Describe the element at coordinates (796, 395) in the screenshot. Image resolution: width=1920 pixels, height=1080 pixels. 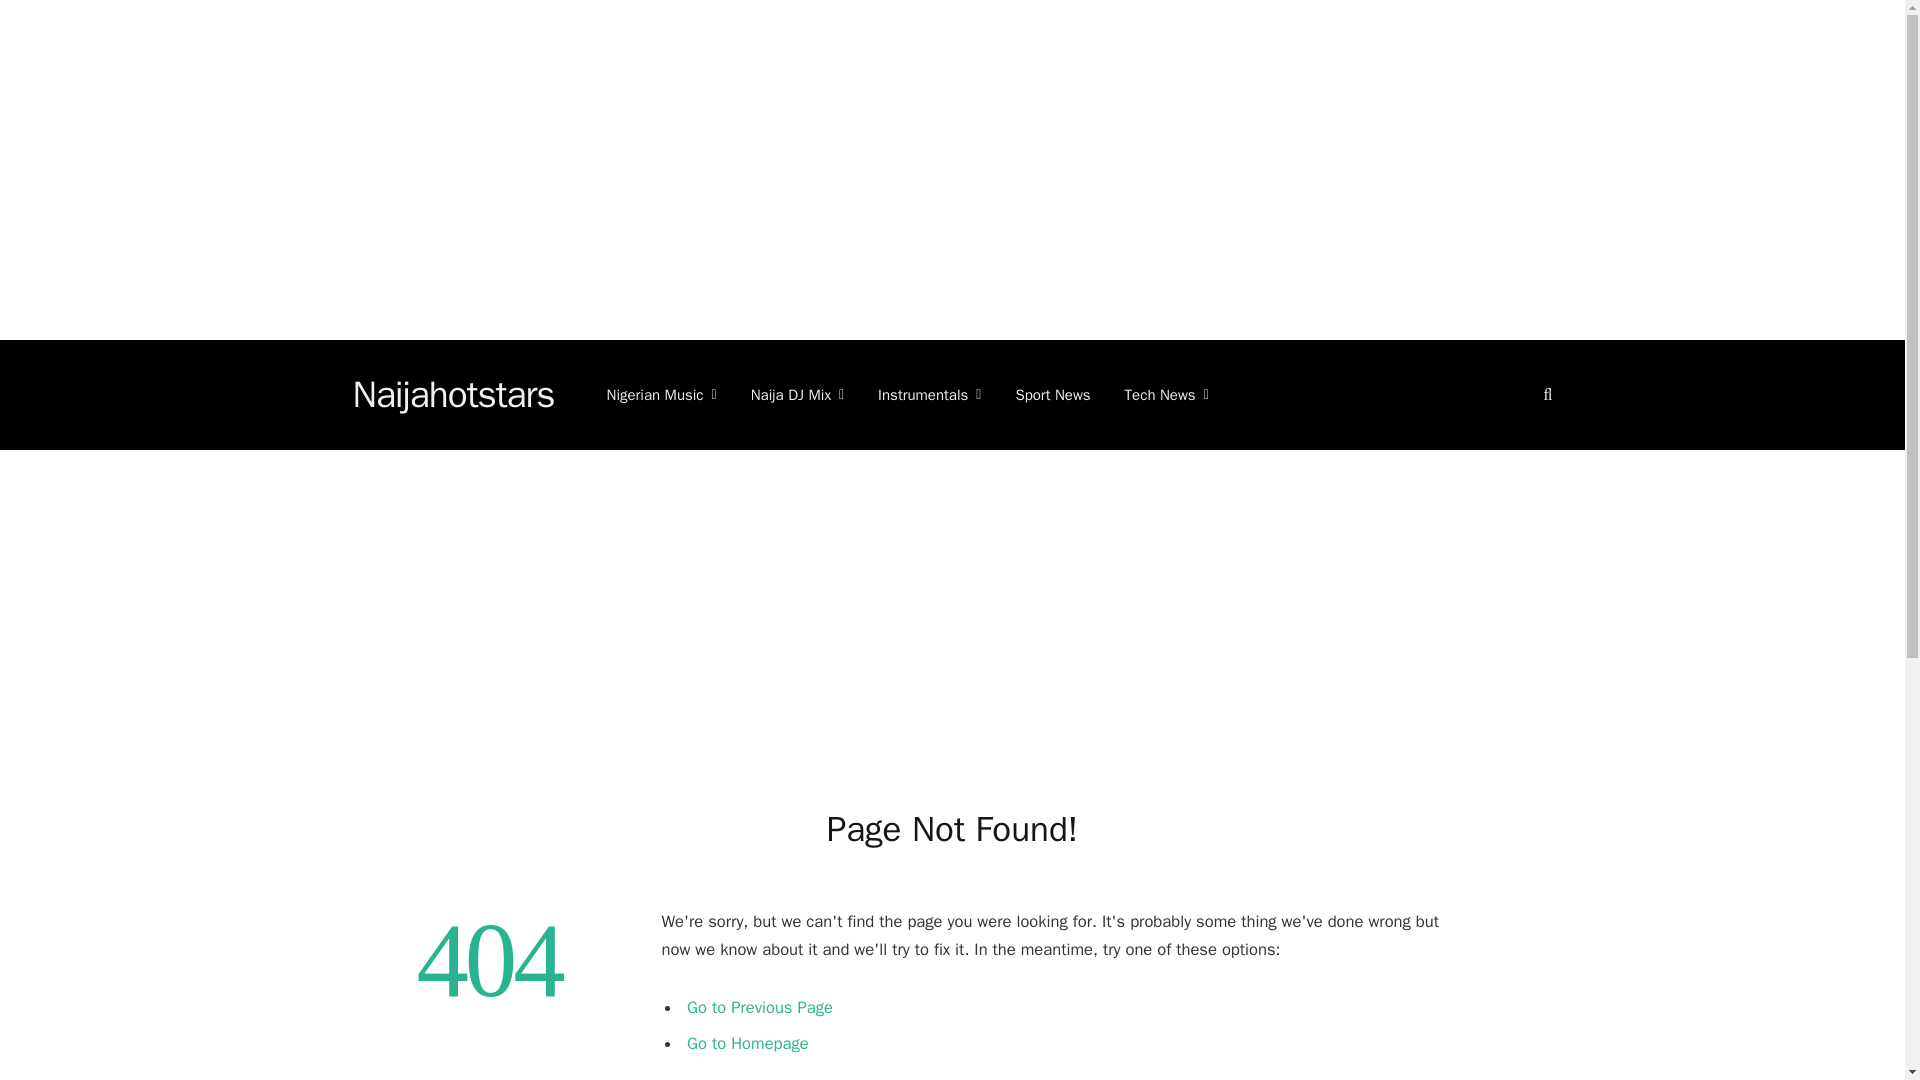
I see `Naija DJ Mix` at that location.